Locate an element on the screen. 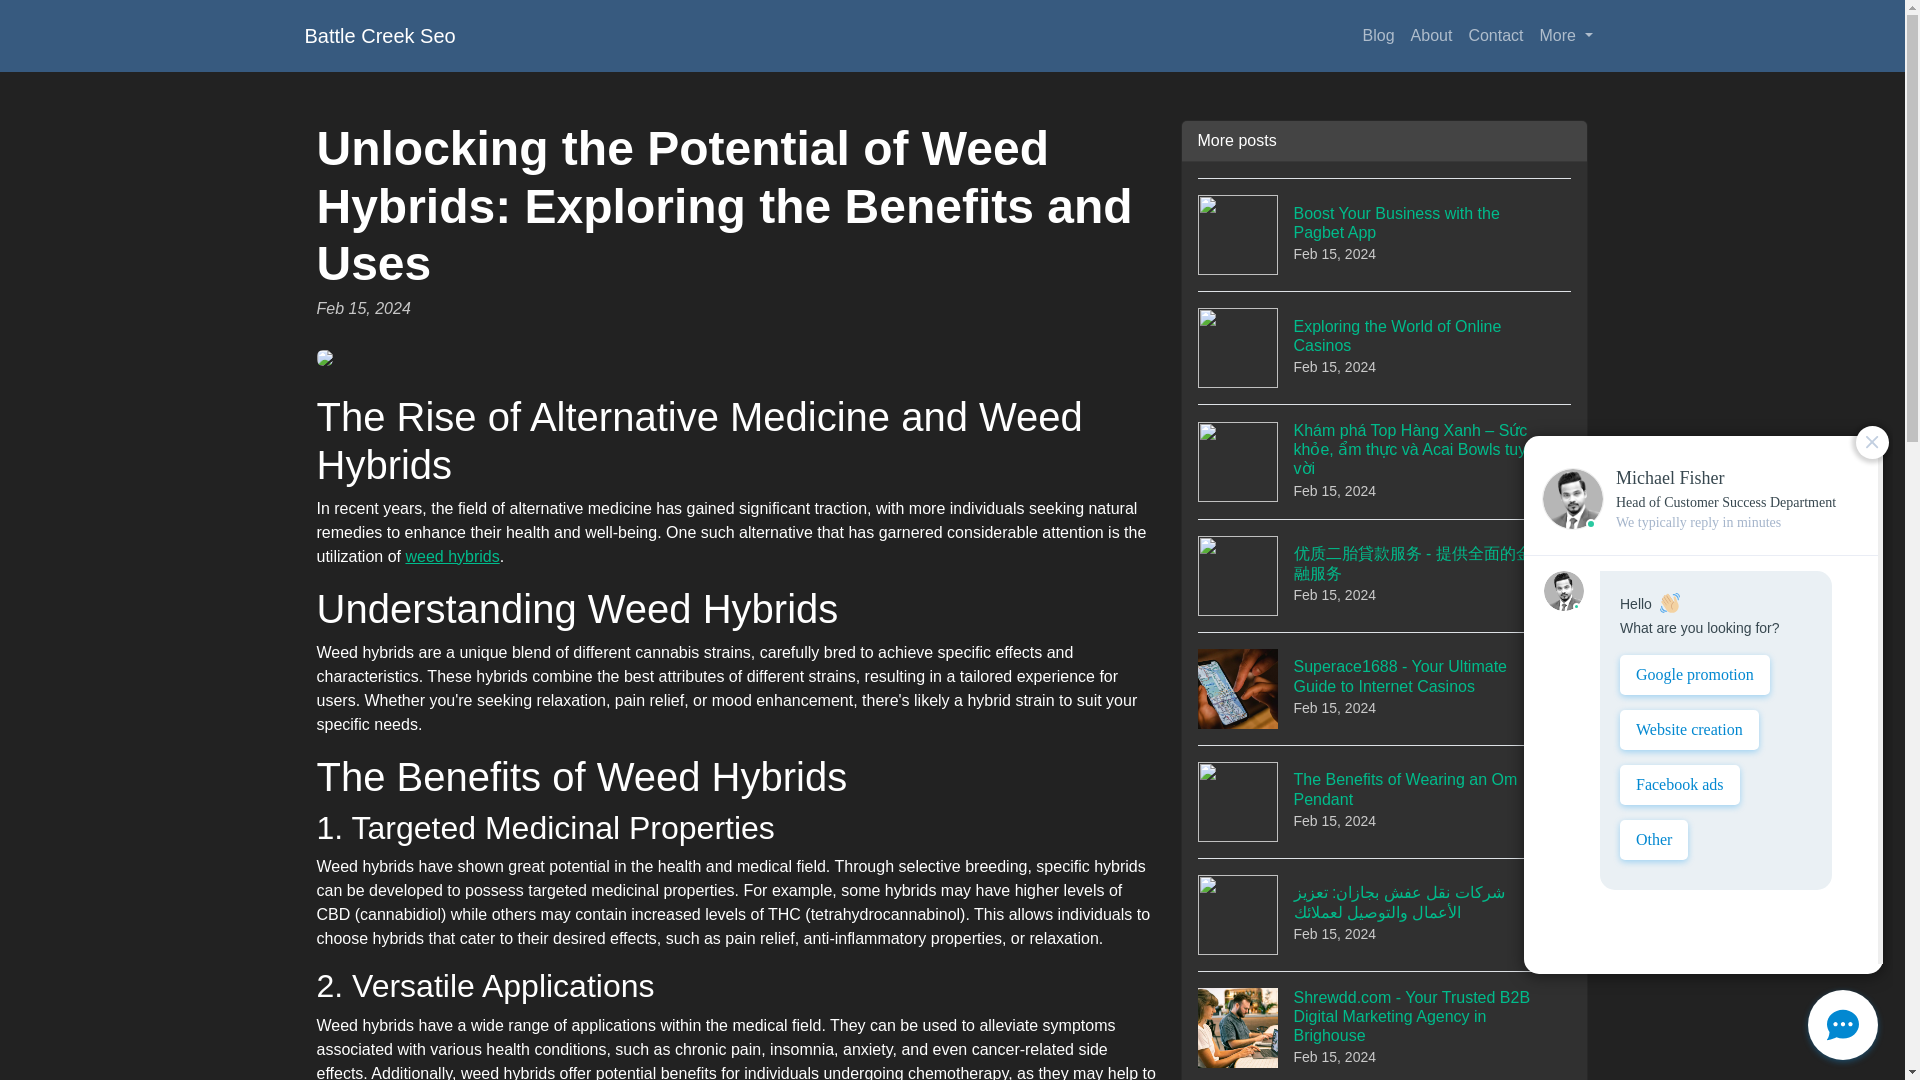 Image resolution: width=1920 pixels, height=1080 pixels. Battle Creek Seo is located at coordinates (1432, 36).